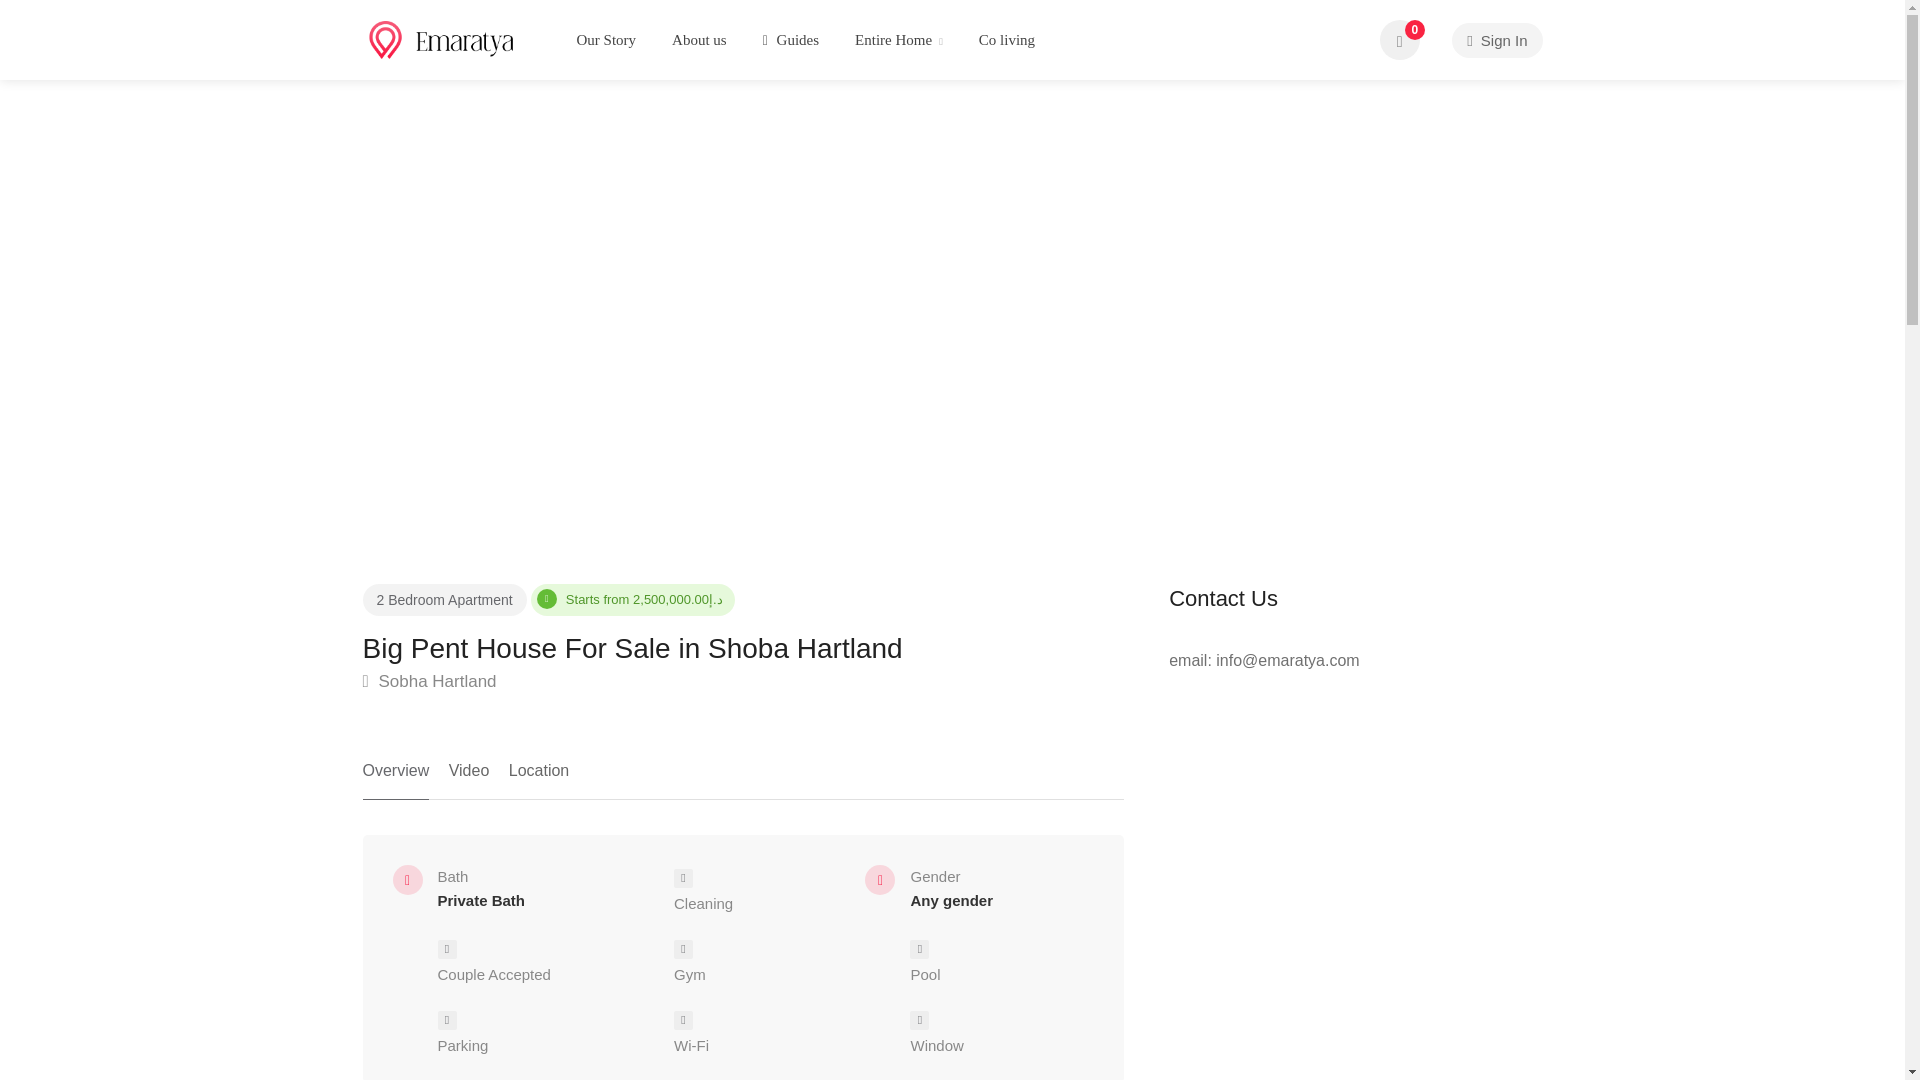 The image size is (1920, 1080). I want to click on Sobha Hartland, so click(428, 682).